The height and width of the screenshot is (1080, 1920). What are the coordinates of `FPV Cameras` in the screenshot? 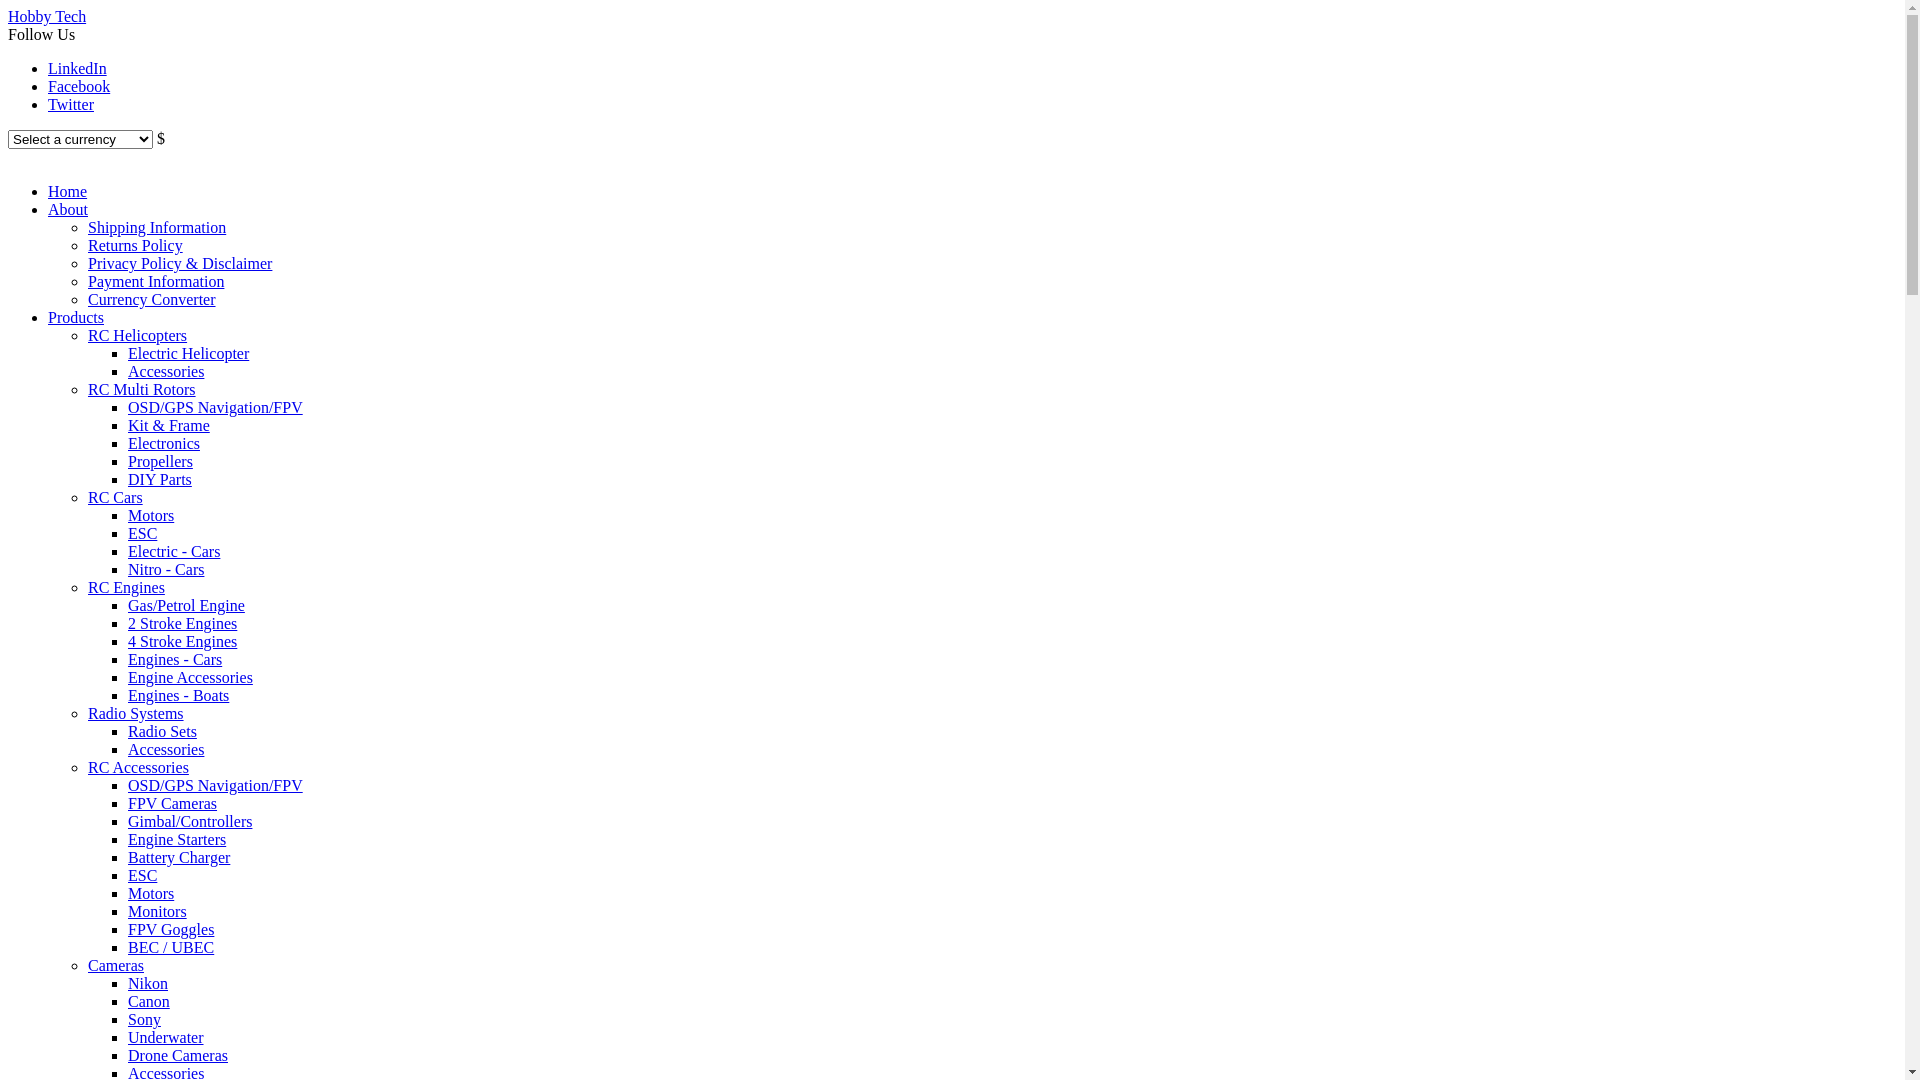 It's located at (172, 804).